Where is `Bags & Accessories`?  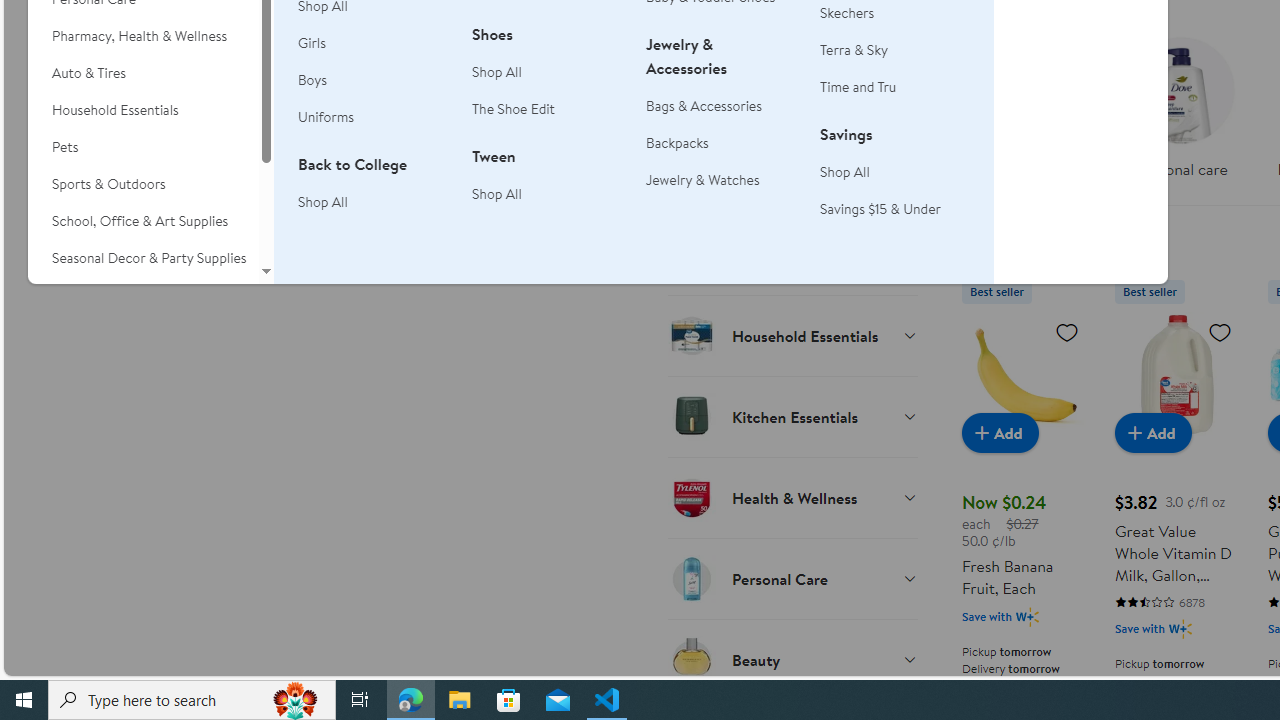 Bags & Accessories is located at coordinates (721, 106).